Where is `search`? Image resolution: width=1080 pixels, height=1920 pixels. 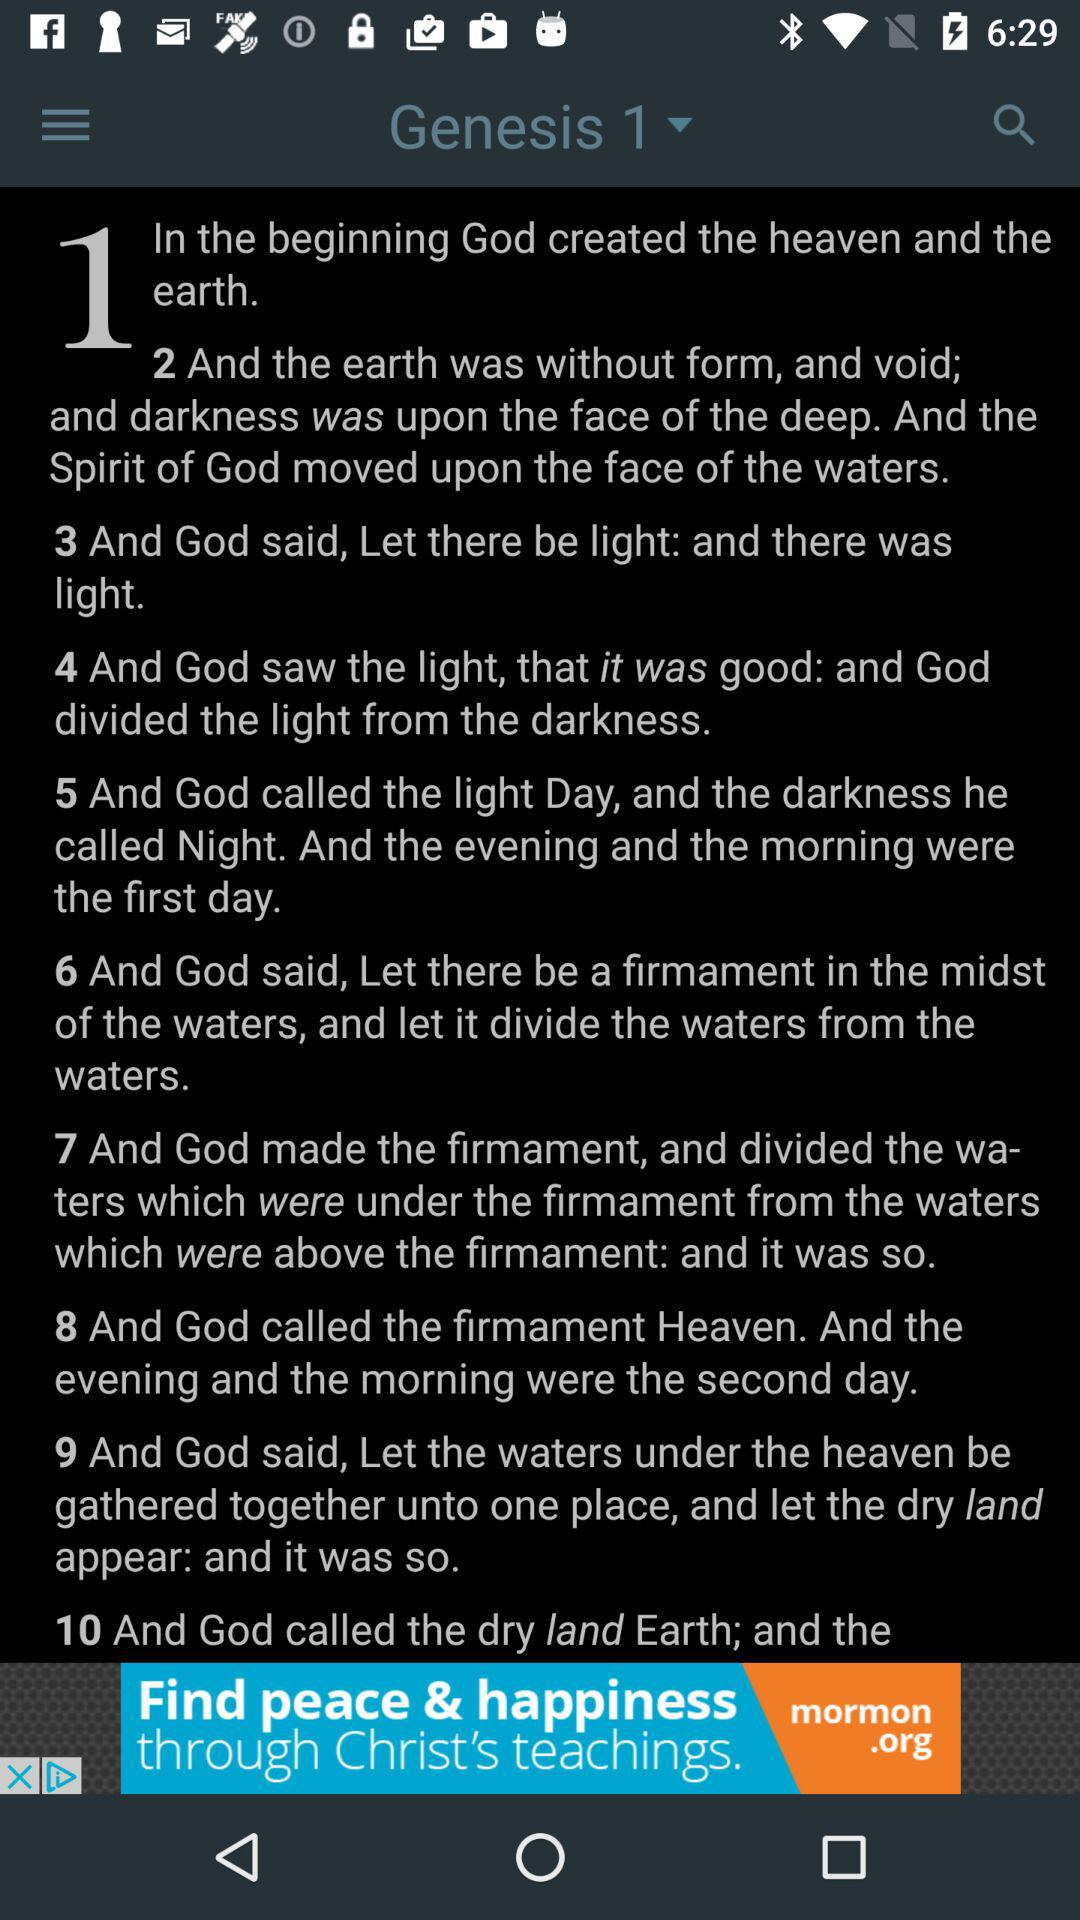
search is located at coordinates (1014, 124).